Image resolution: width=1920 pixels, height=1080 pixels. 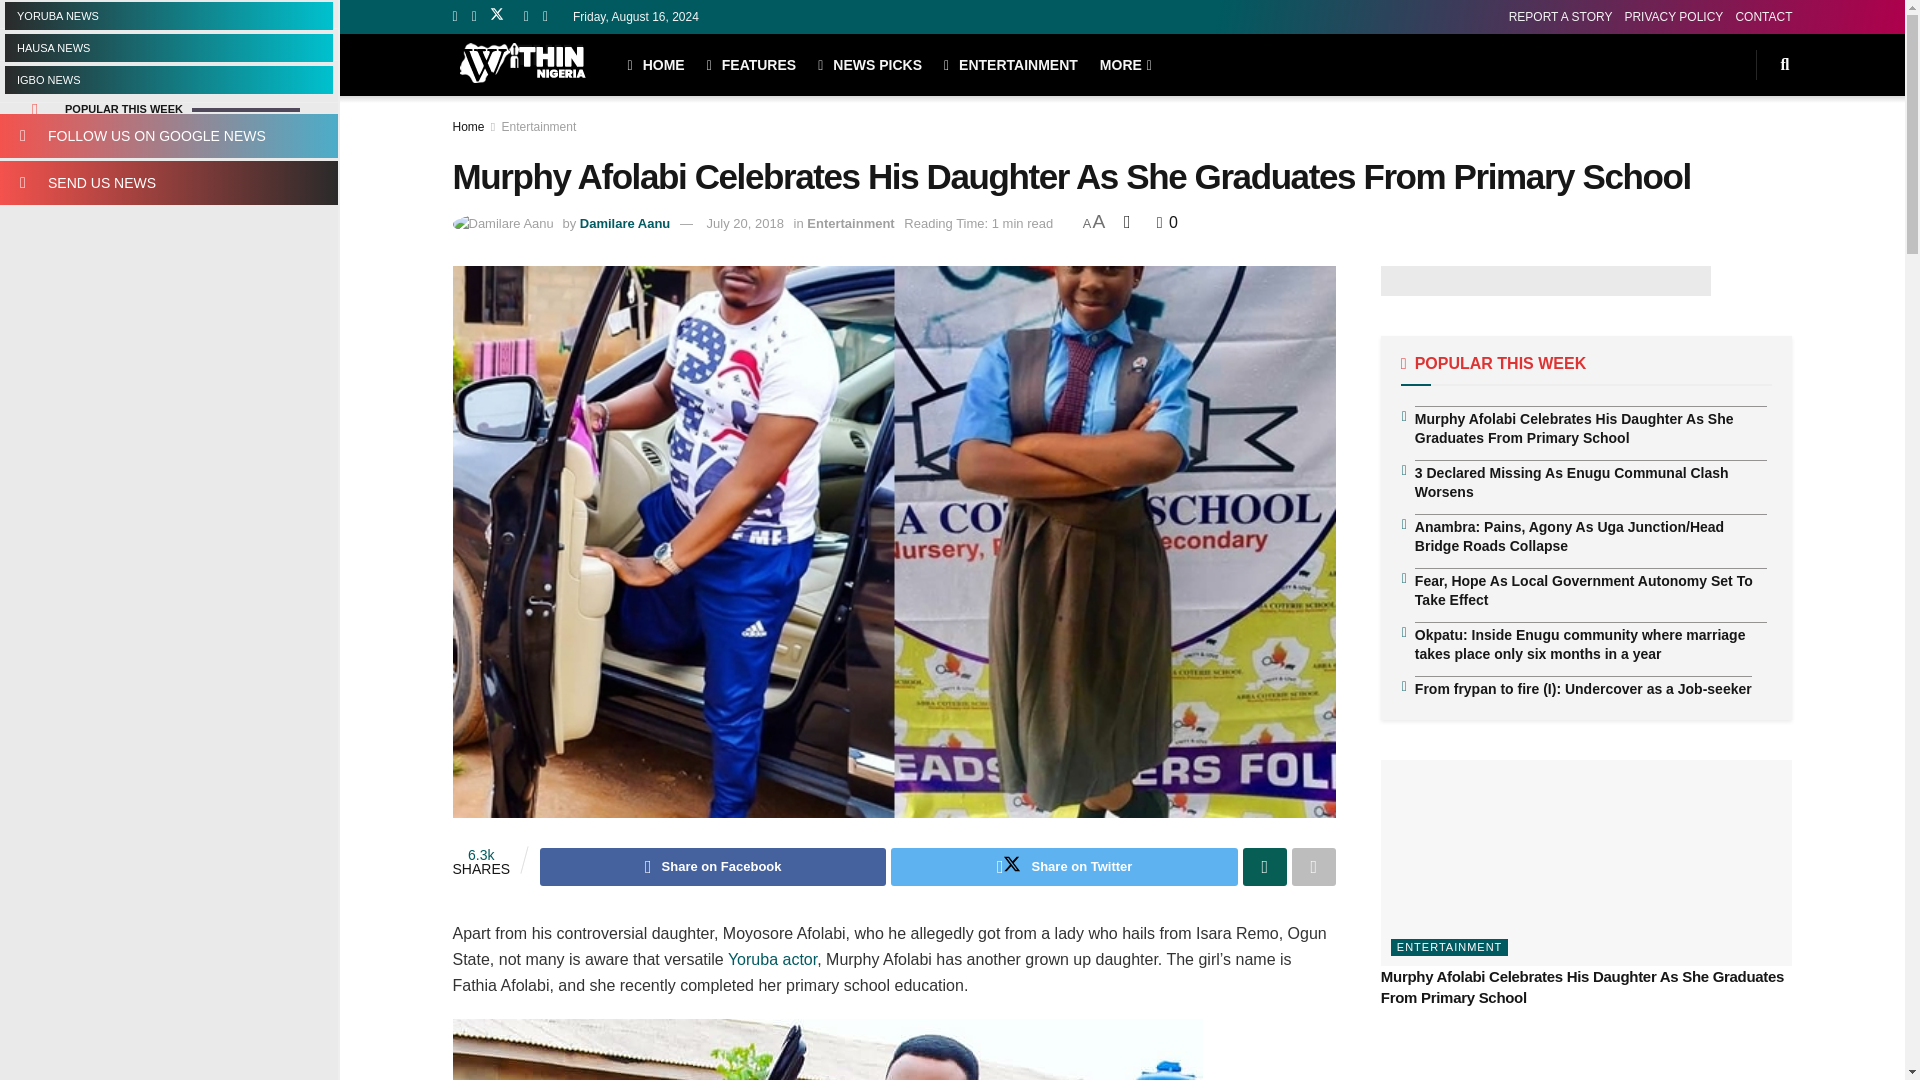 I want to click on NEWS PICKS, so click(x=869, y=64).